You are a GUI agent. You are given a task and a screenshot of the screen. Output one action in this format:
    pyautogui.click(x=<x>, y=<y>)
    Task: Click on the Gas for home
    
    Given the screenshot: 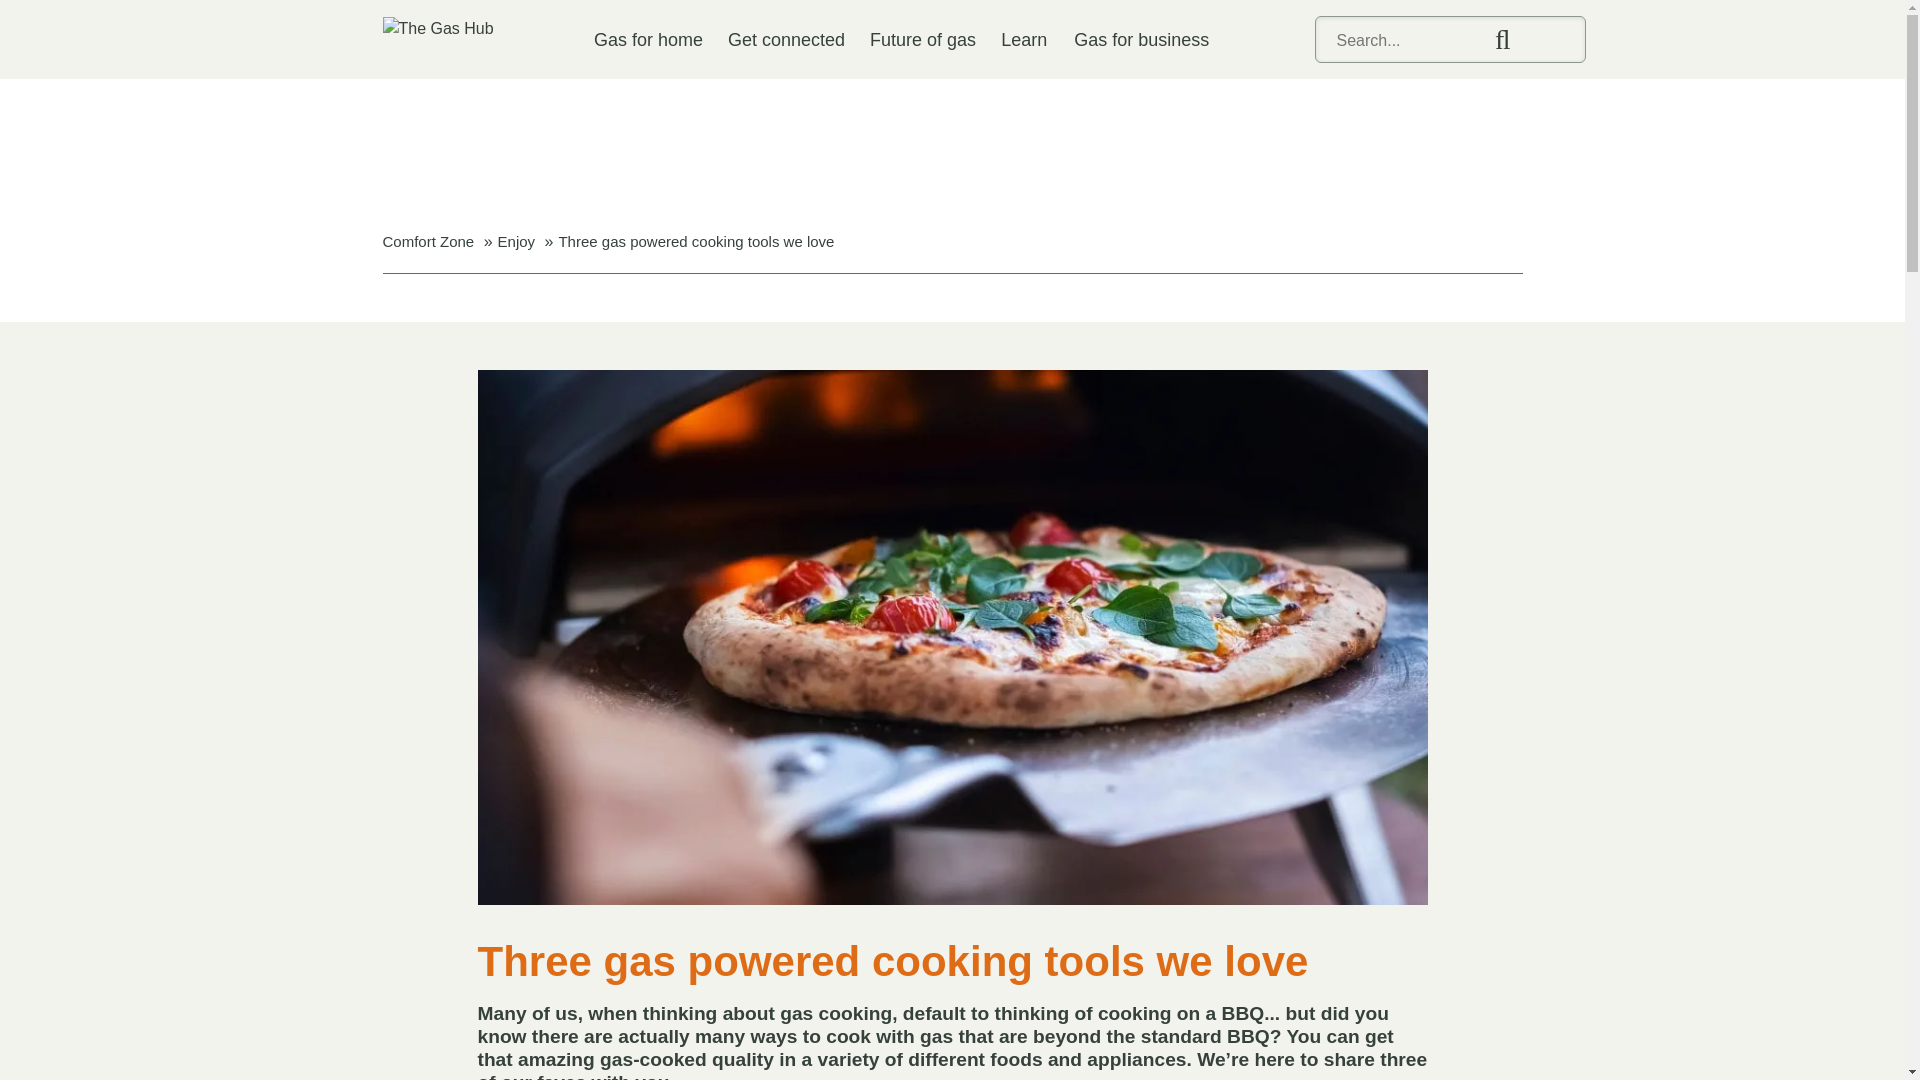 What is the action you would take?
    pyautogui.click(x=648, y=40)
    